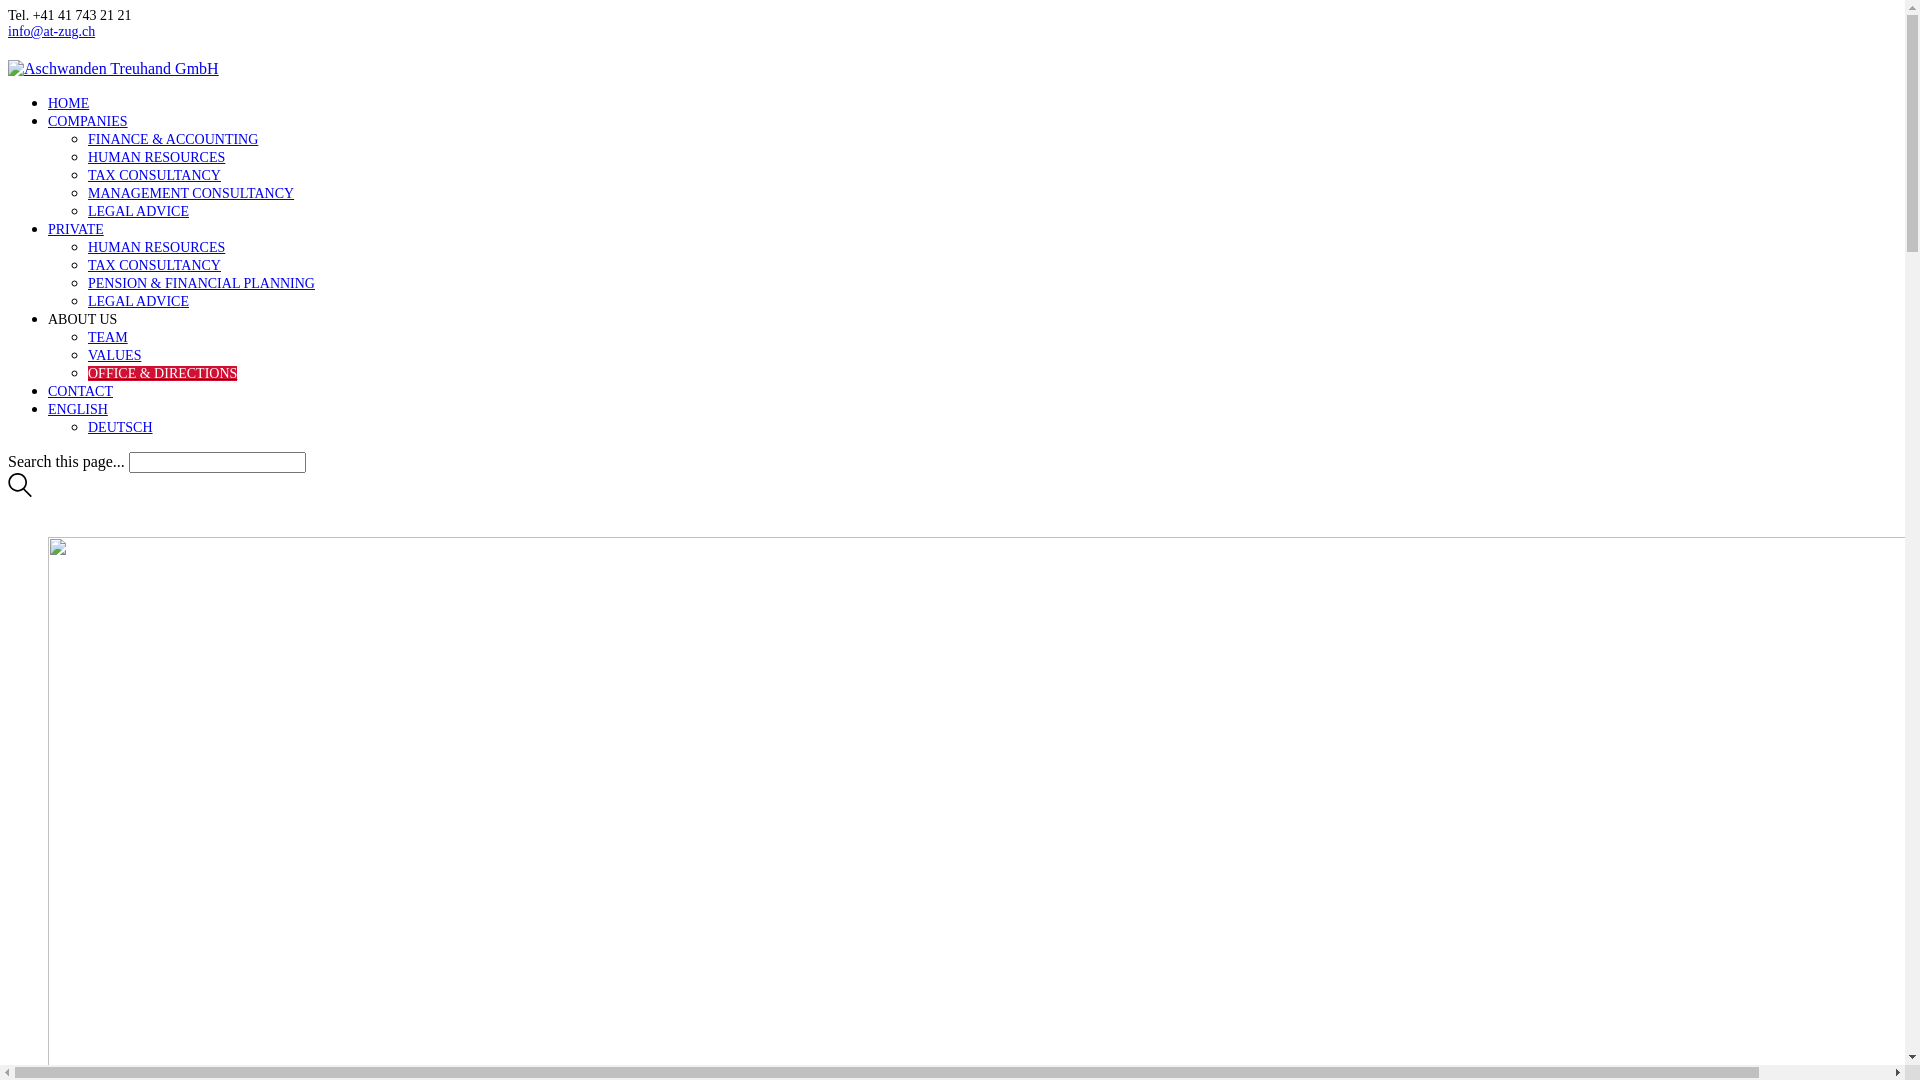 The image size is (1920, 1080). I want to click on info@at-zug.ch, so click(52, 31).